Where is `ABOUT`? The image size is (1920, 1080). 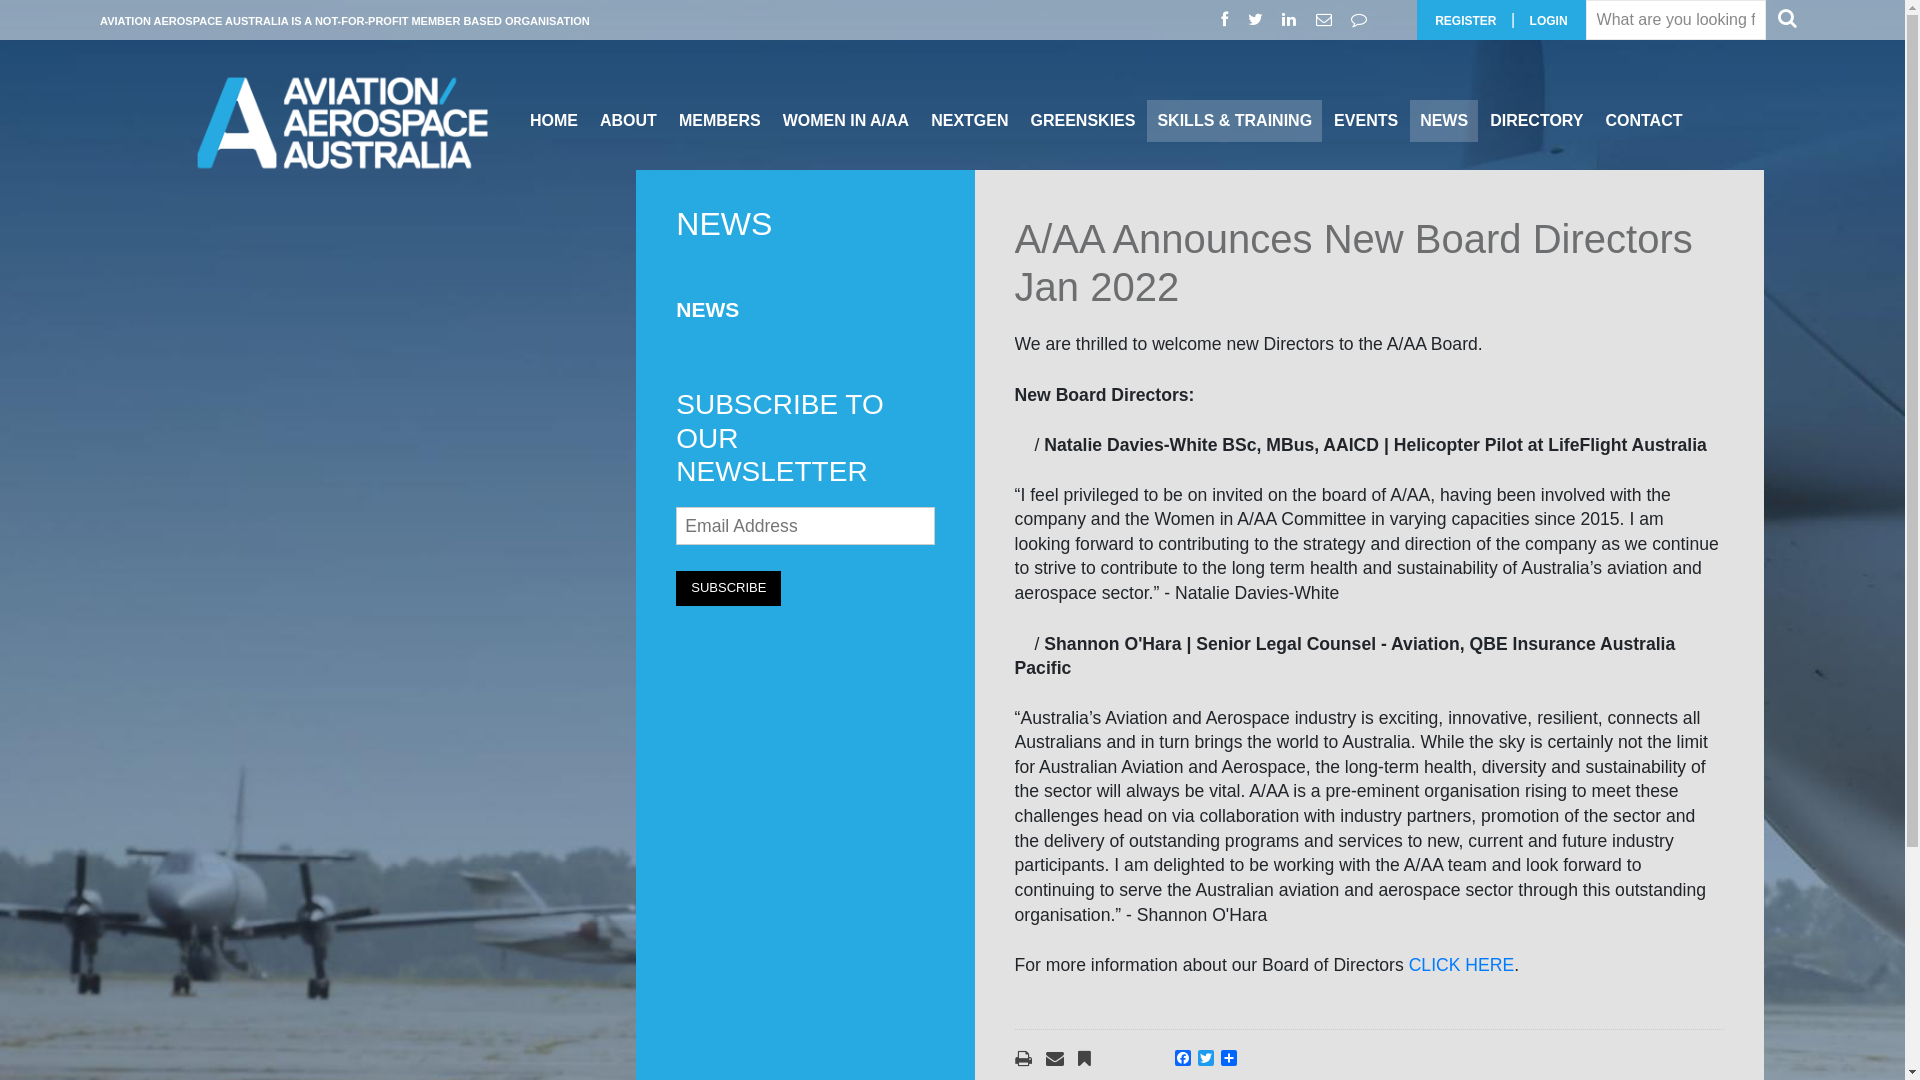 ABOUT is located at coordinates (628, 121).